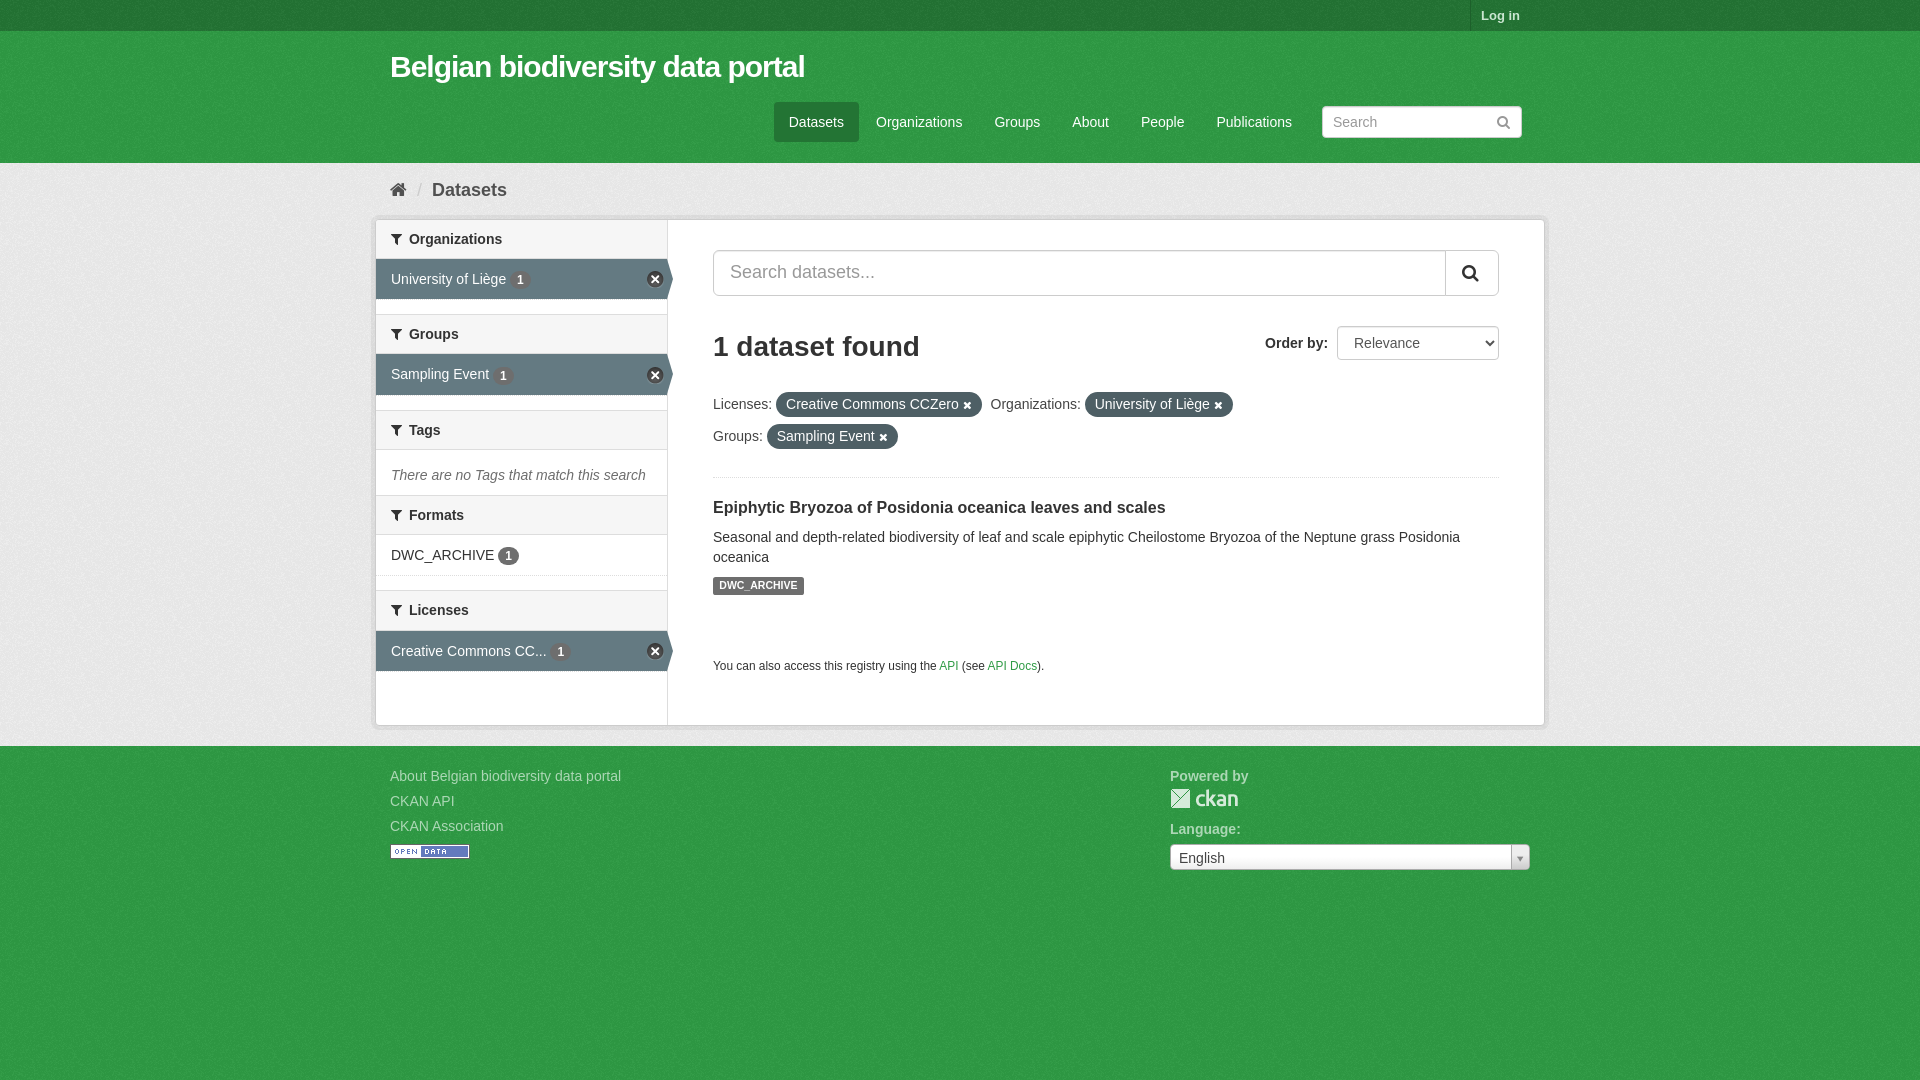  What do you see at coordinates (1017, 122) in the screenshot?
I see `Groups` at bounding box center [1017, 122].